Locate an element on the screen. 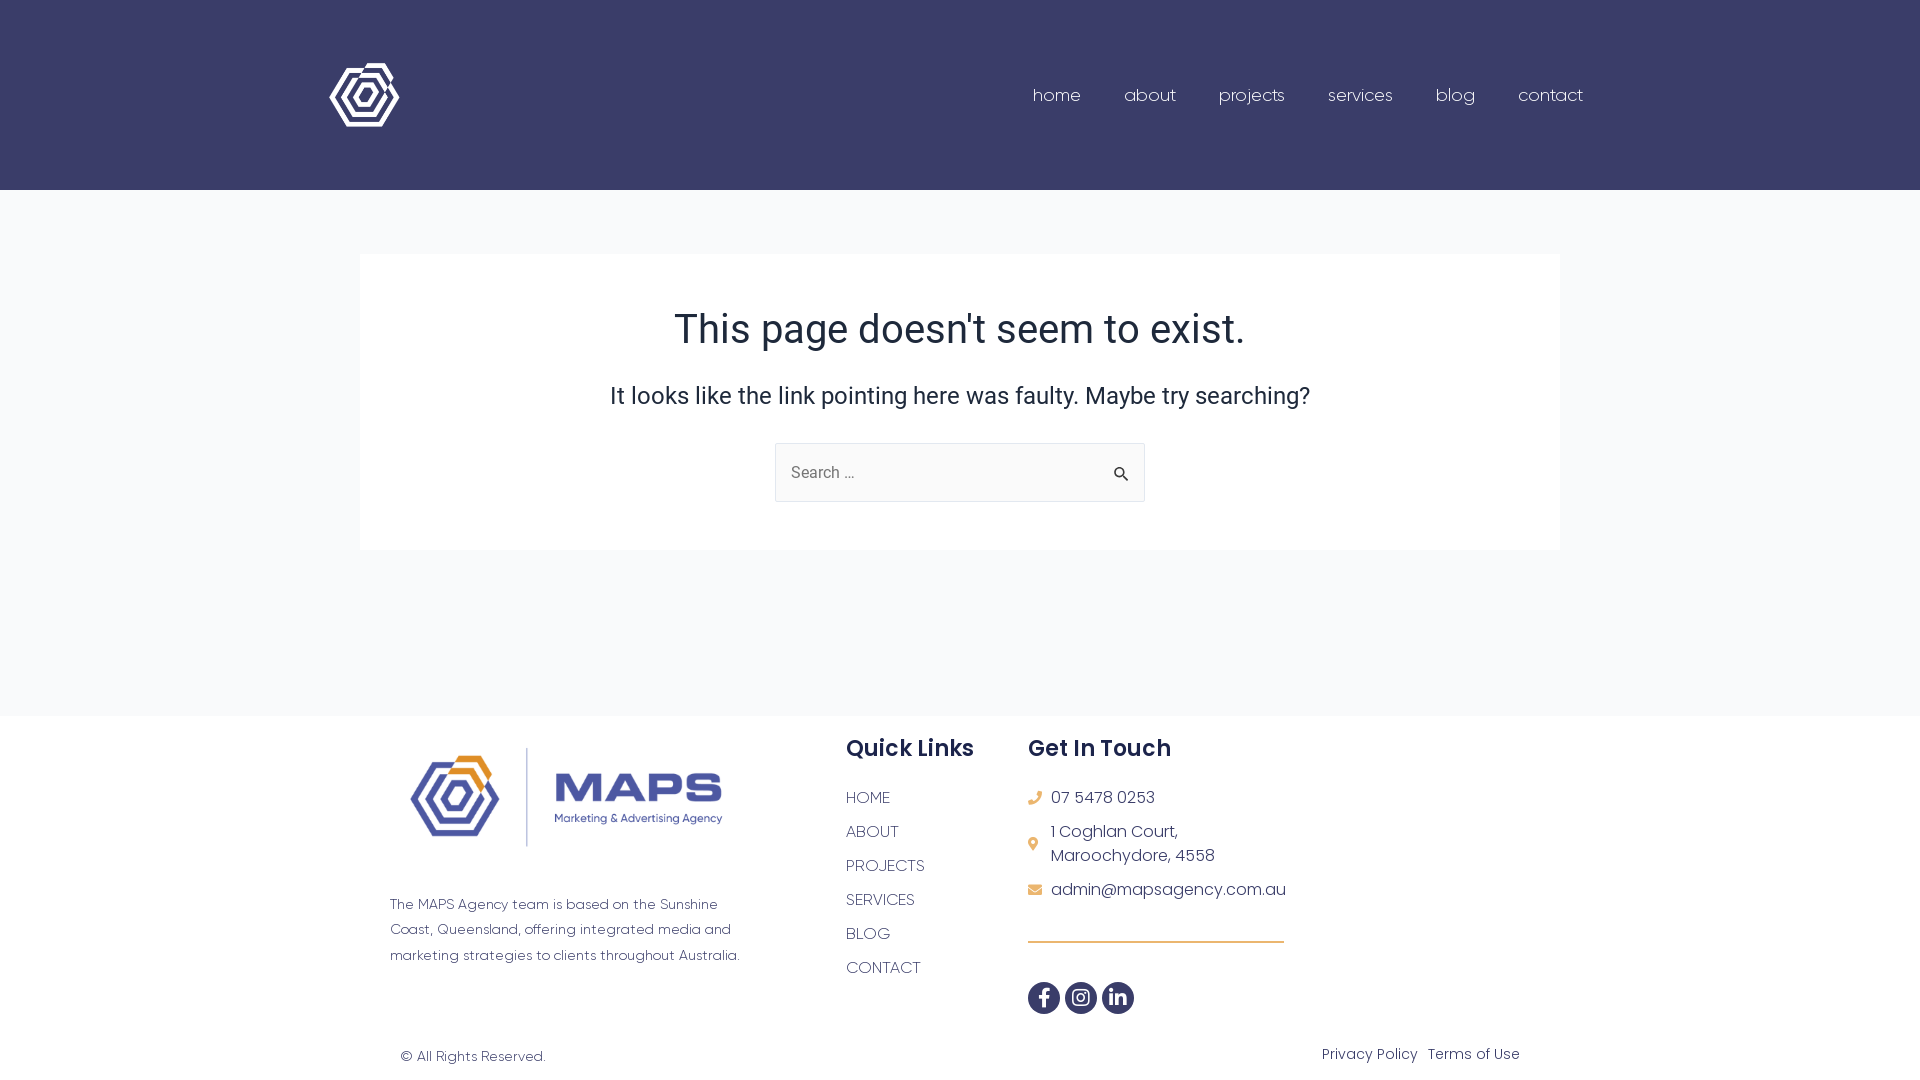 Image resolution: width=1920 pixels, height=1080 pixels. SERVICES is located at coordinates (937, 900).